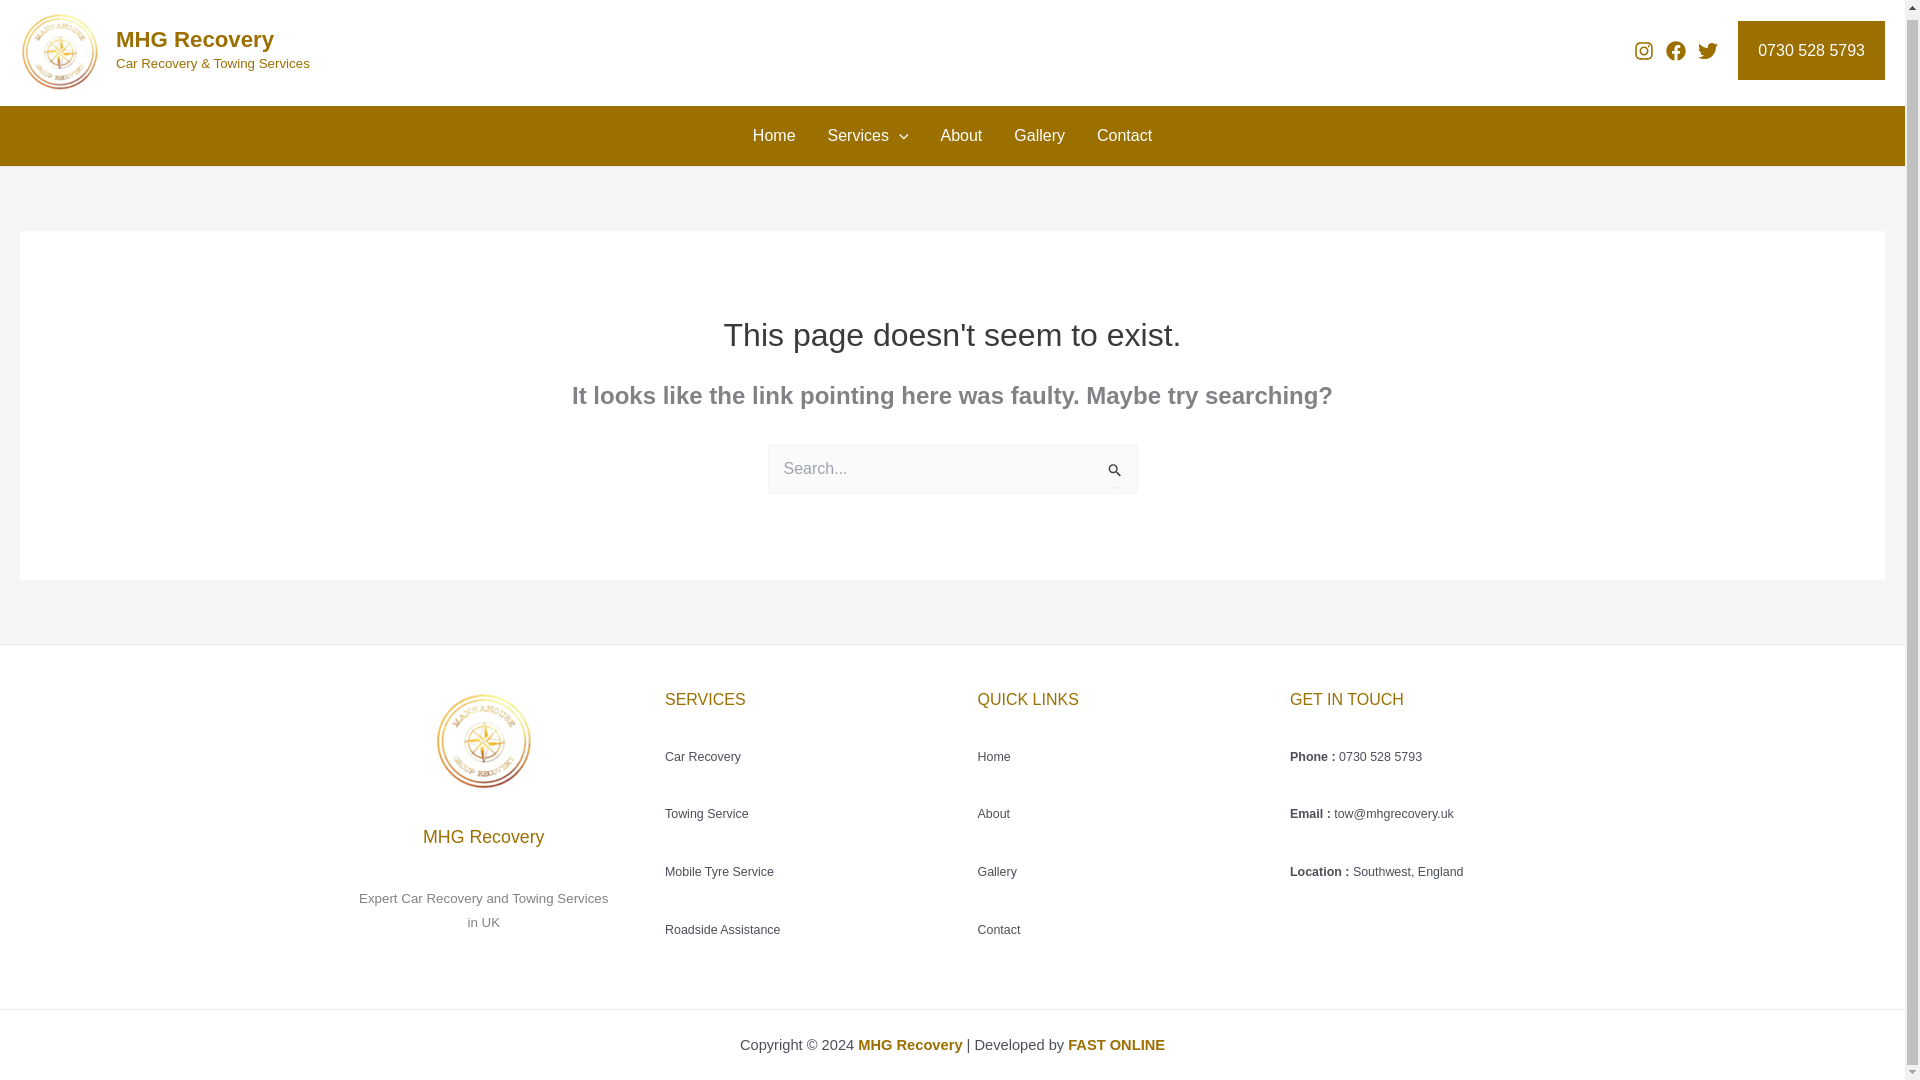  Describe the element at coordinates (718, 872) in the screenshot. I see `Mobile Tyre Service` at that location.